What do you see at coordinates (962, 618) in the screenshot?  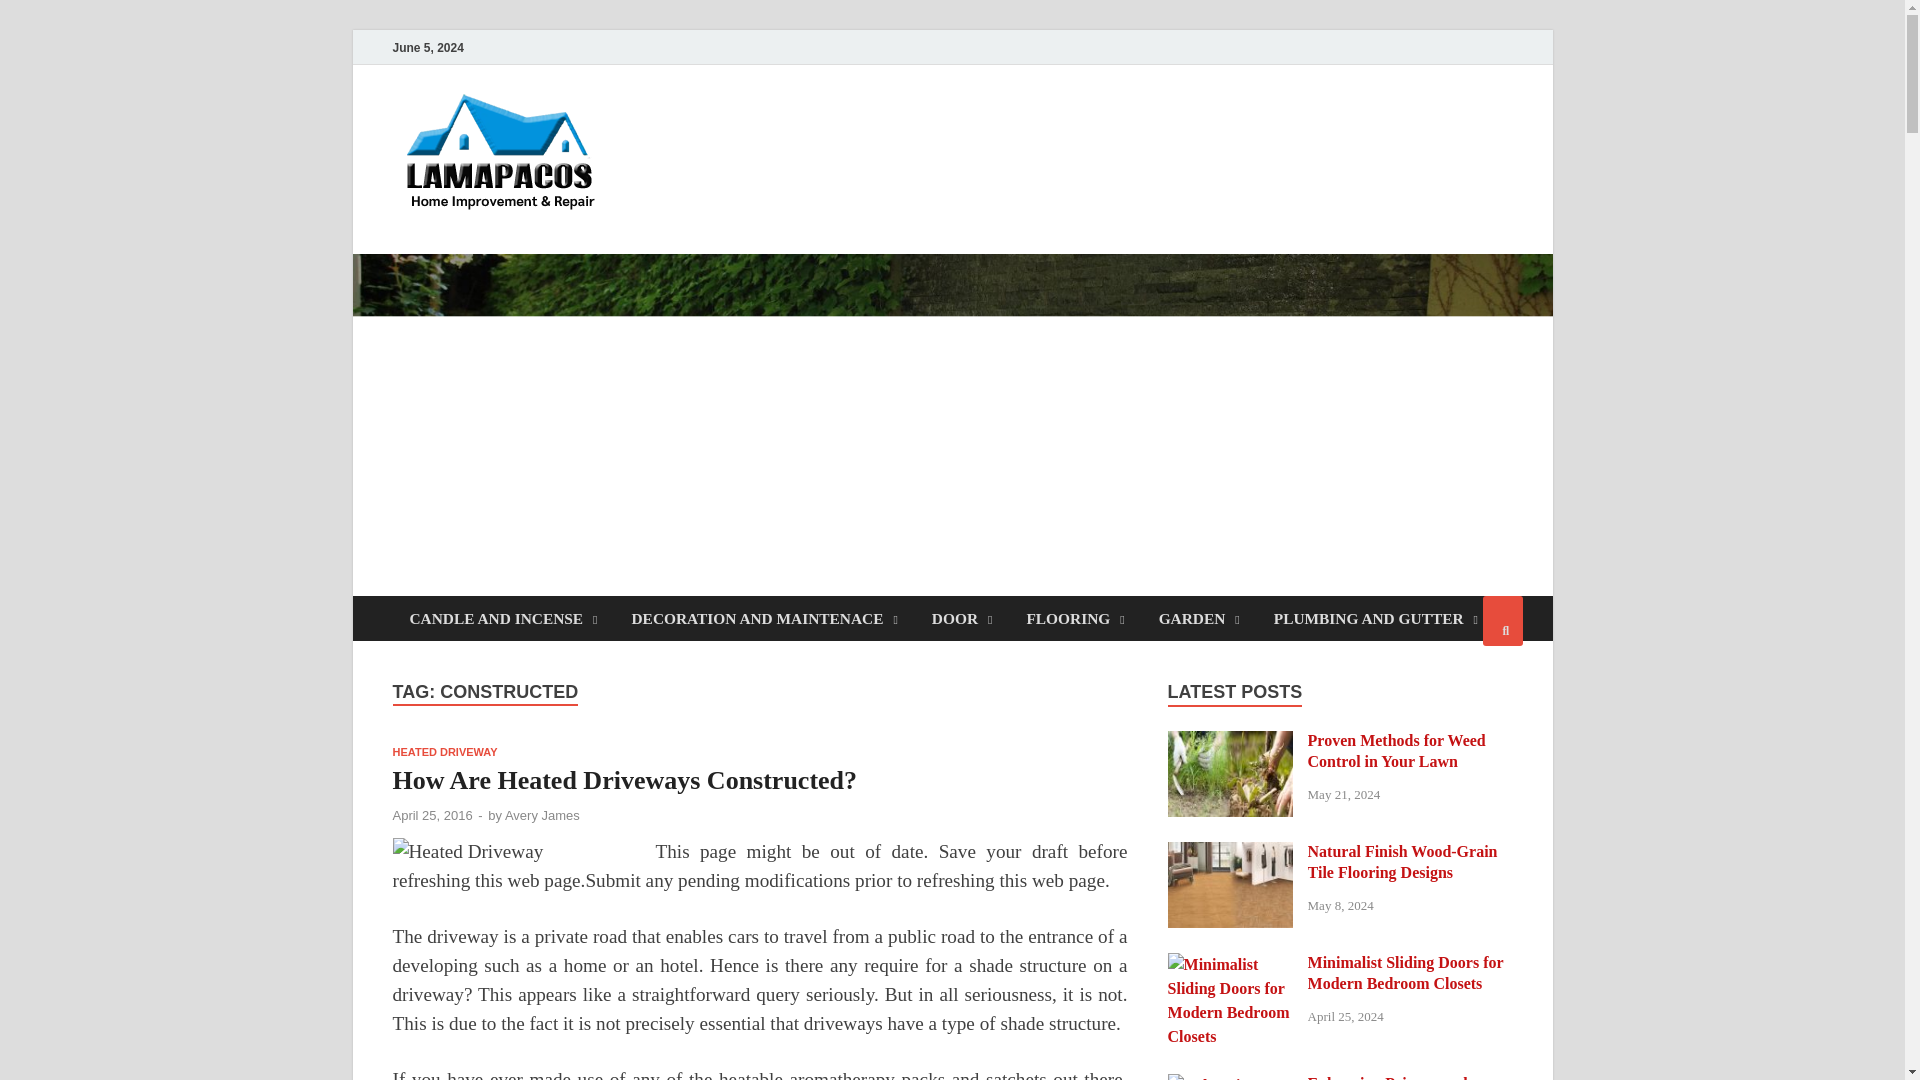 I see `DOOR` at bounding box center [962, 618].